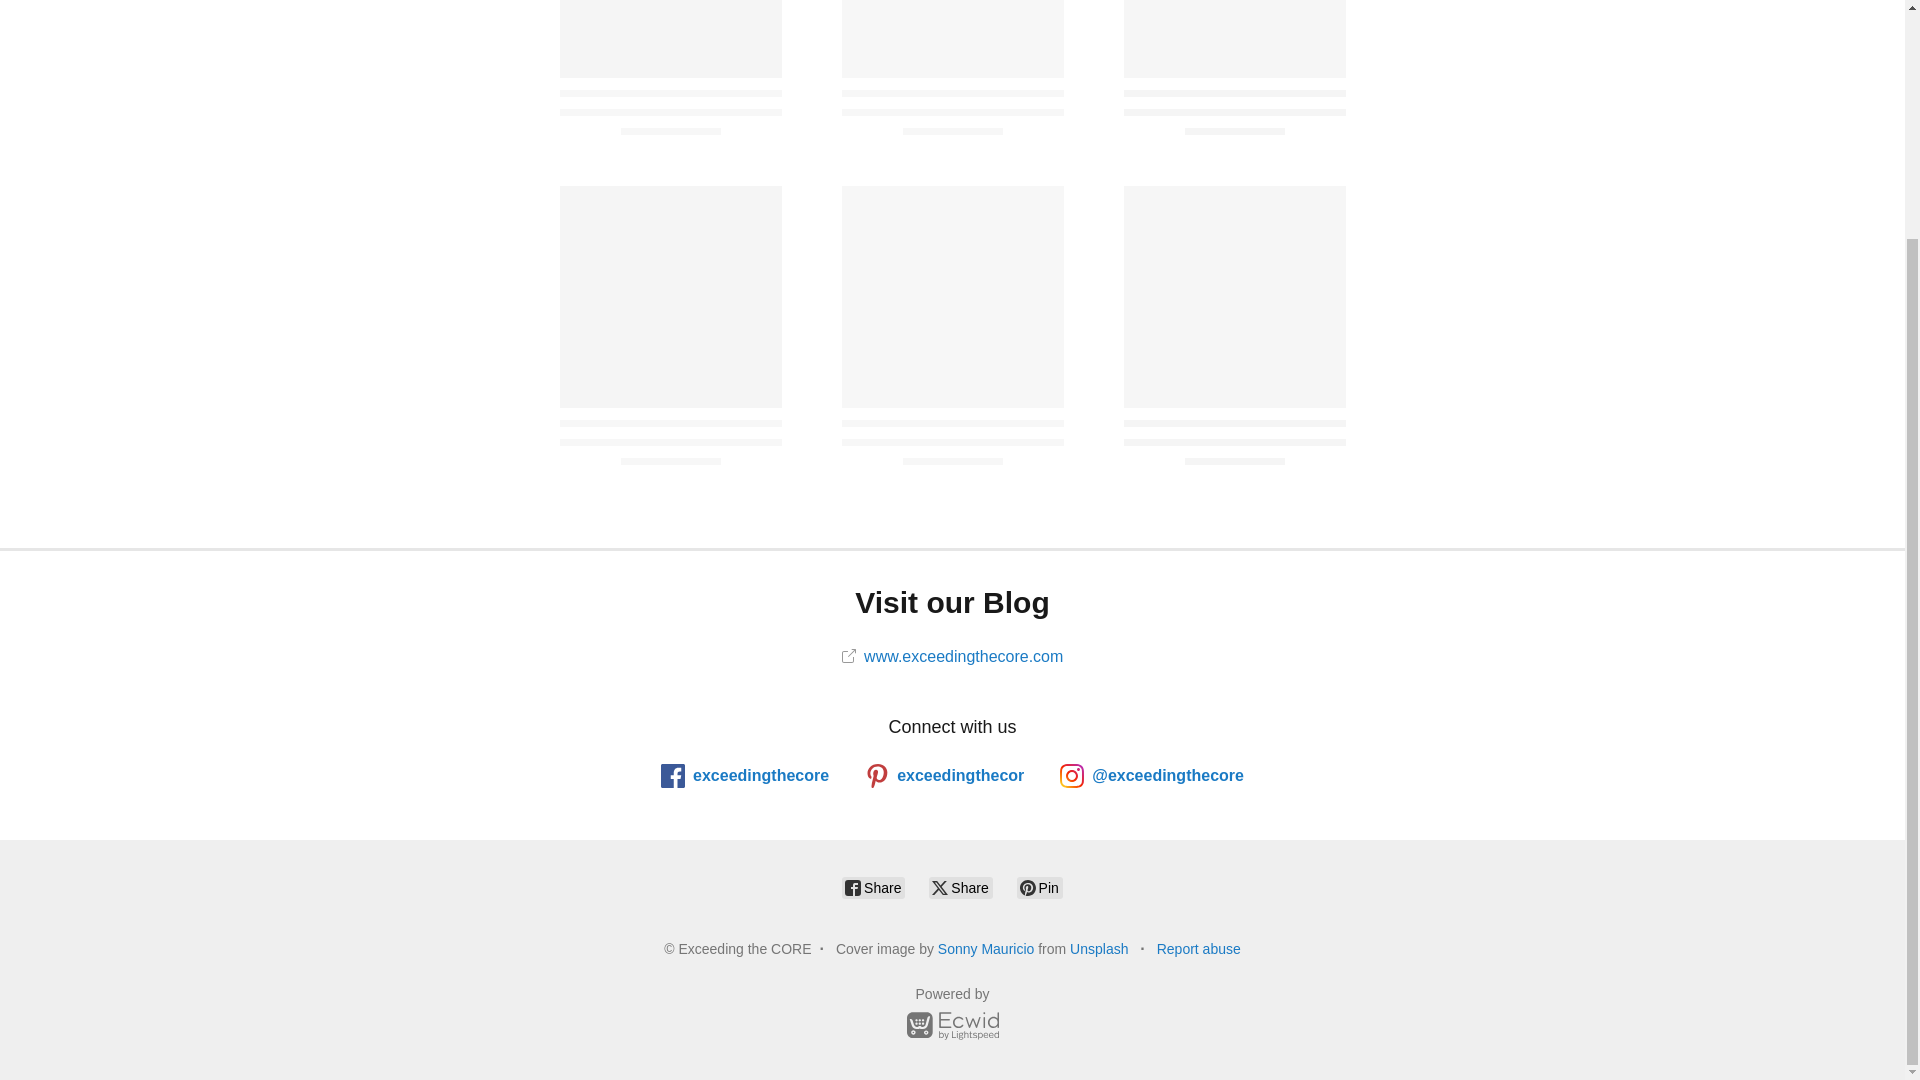 The height and width of the screenshot is (1080, 1920). Describe the element at coordinates (952, 1016) in the screenshot. I see `Powered by` at that location.